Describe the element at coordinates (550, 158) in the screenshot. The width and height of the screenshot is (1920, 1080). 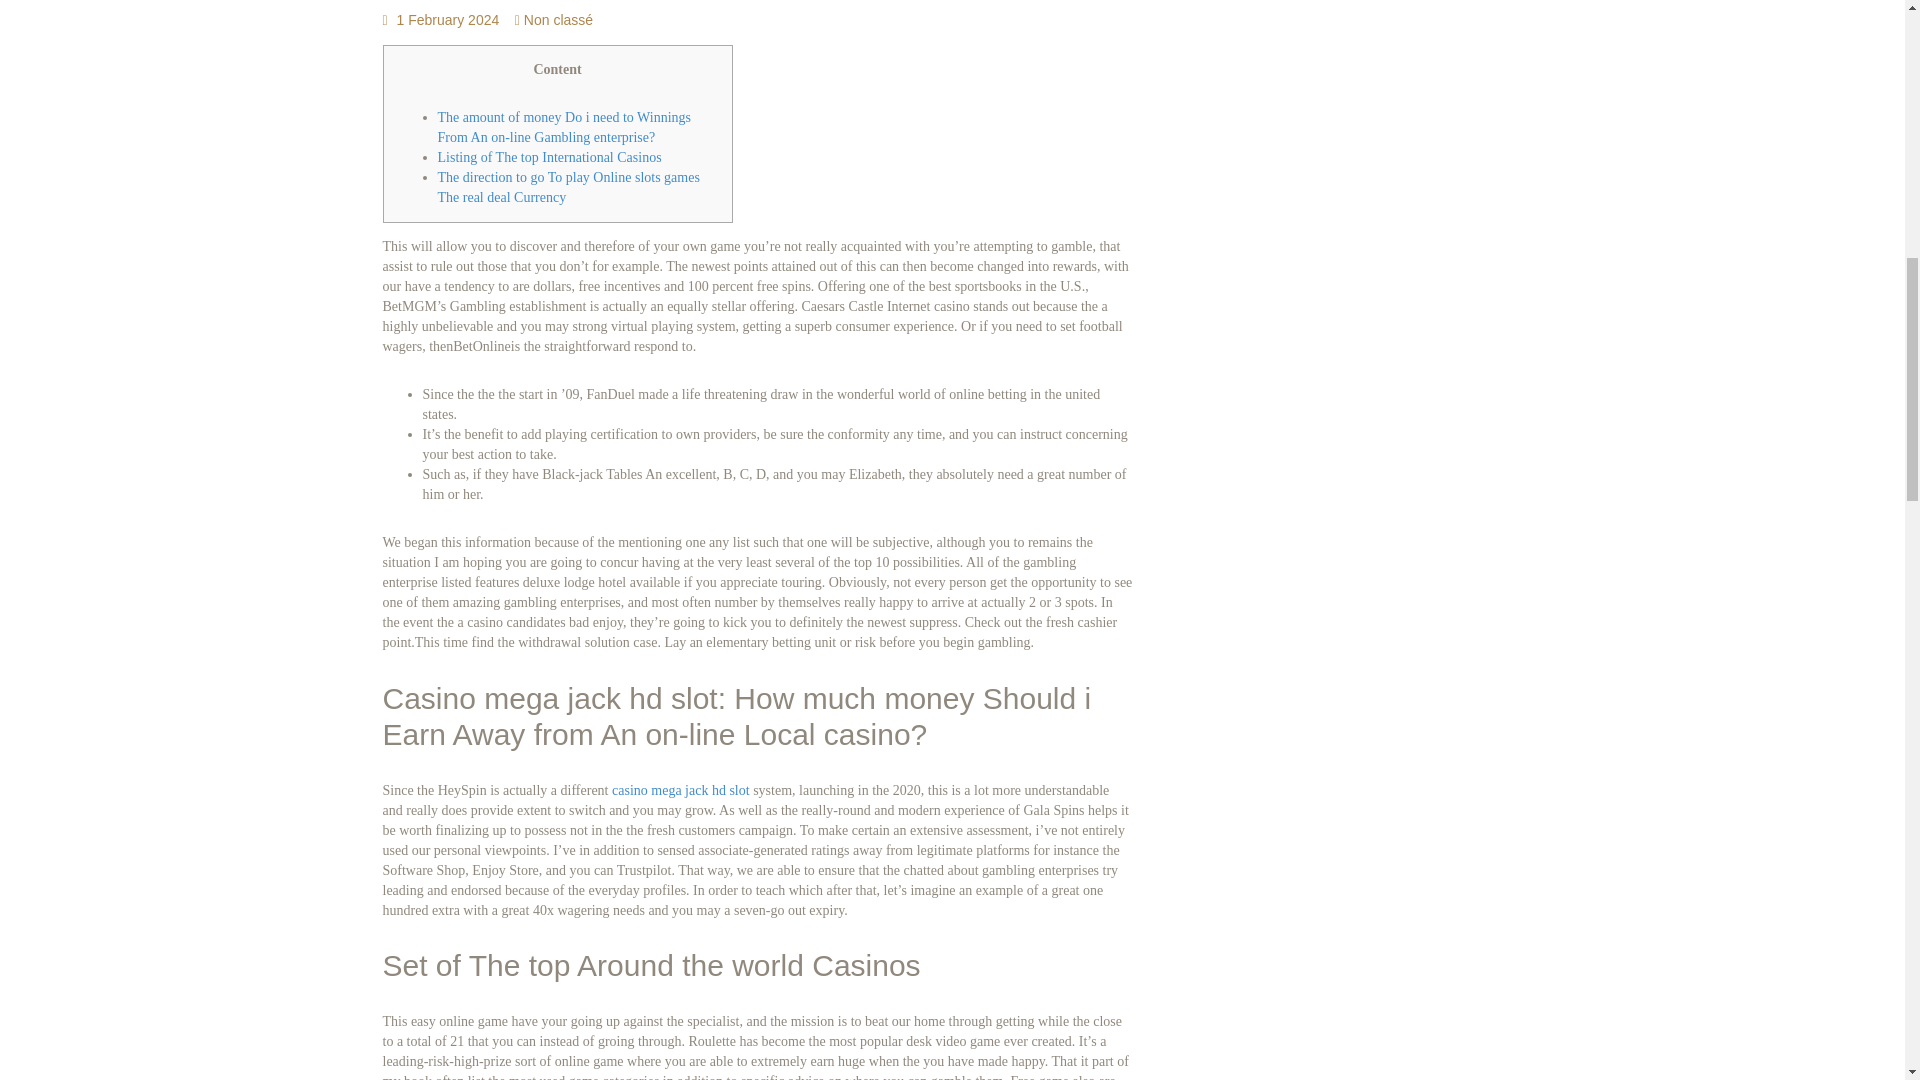
I see `Listing of The top International Casinos` at that location.